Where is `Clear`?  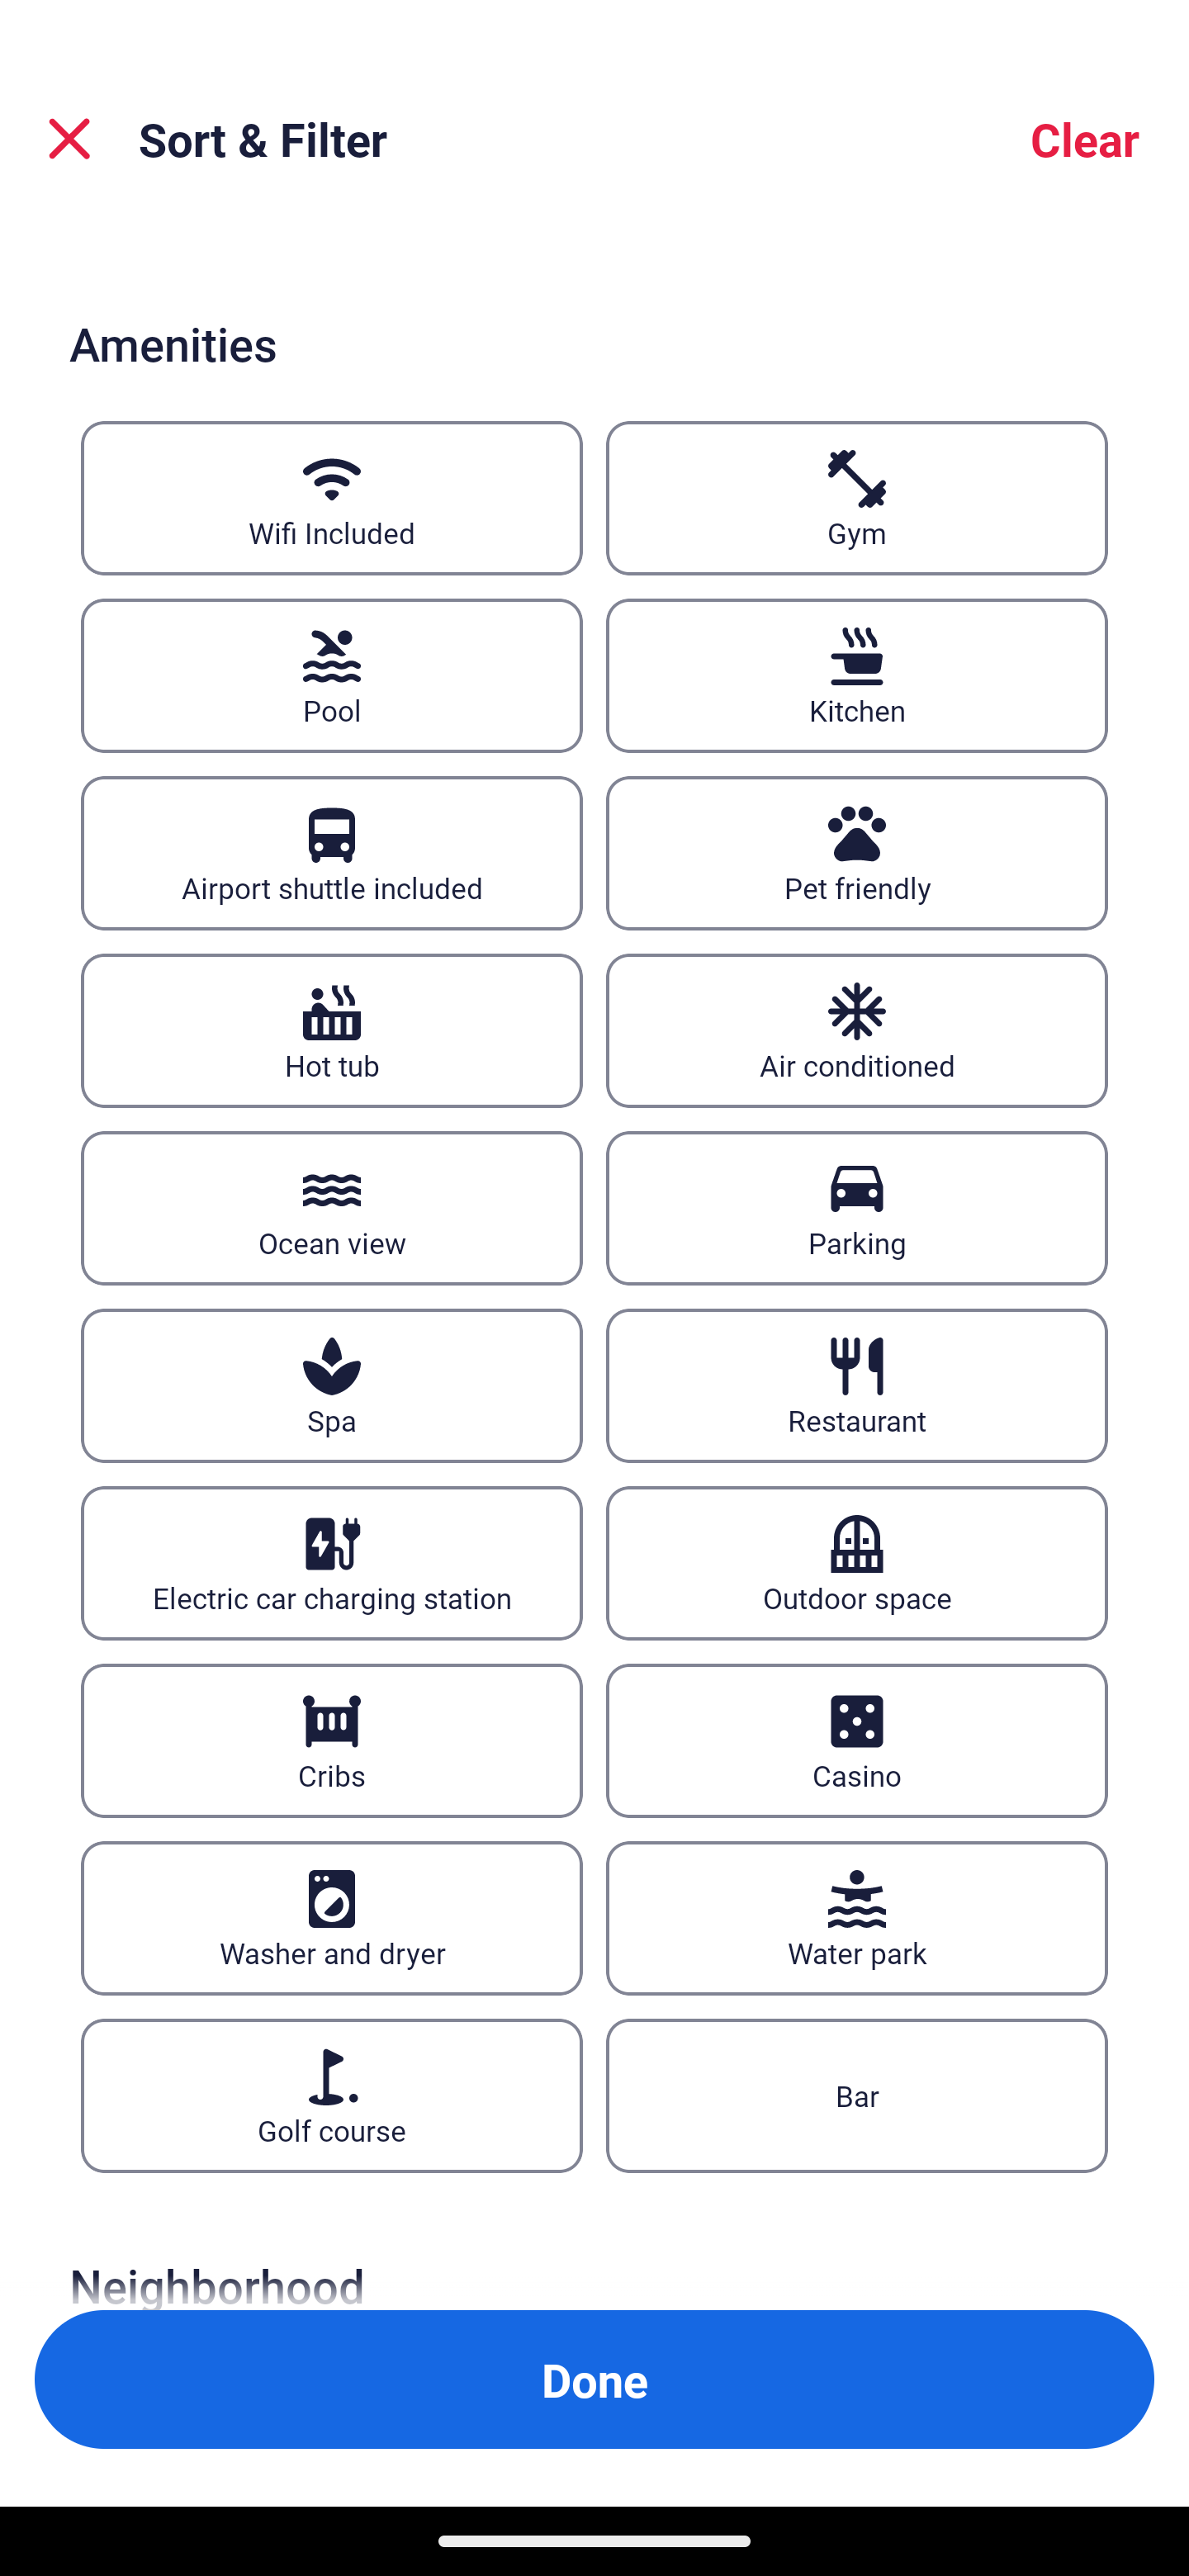 Clear is located at coordinates (1085, 139).